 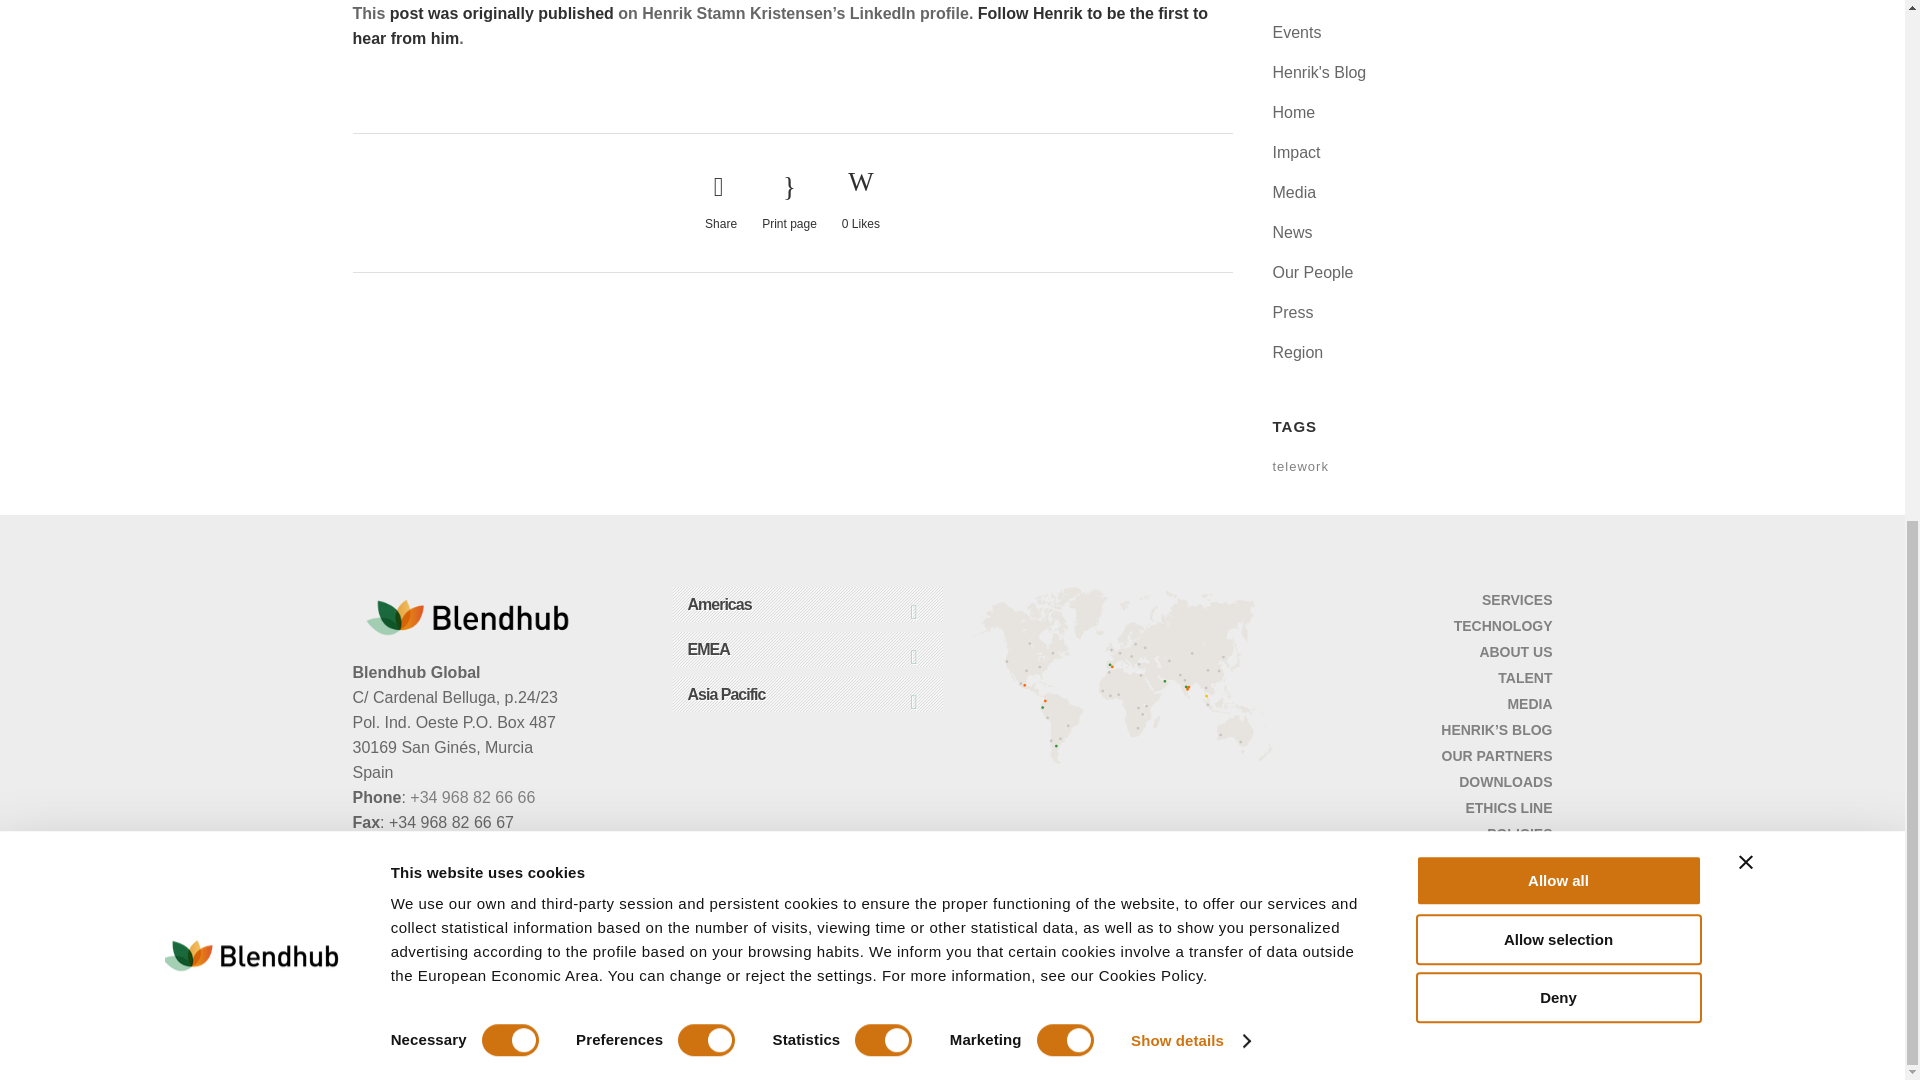 I want to click on Show details, so click(x=1190, y=36).